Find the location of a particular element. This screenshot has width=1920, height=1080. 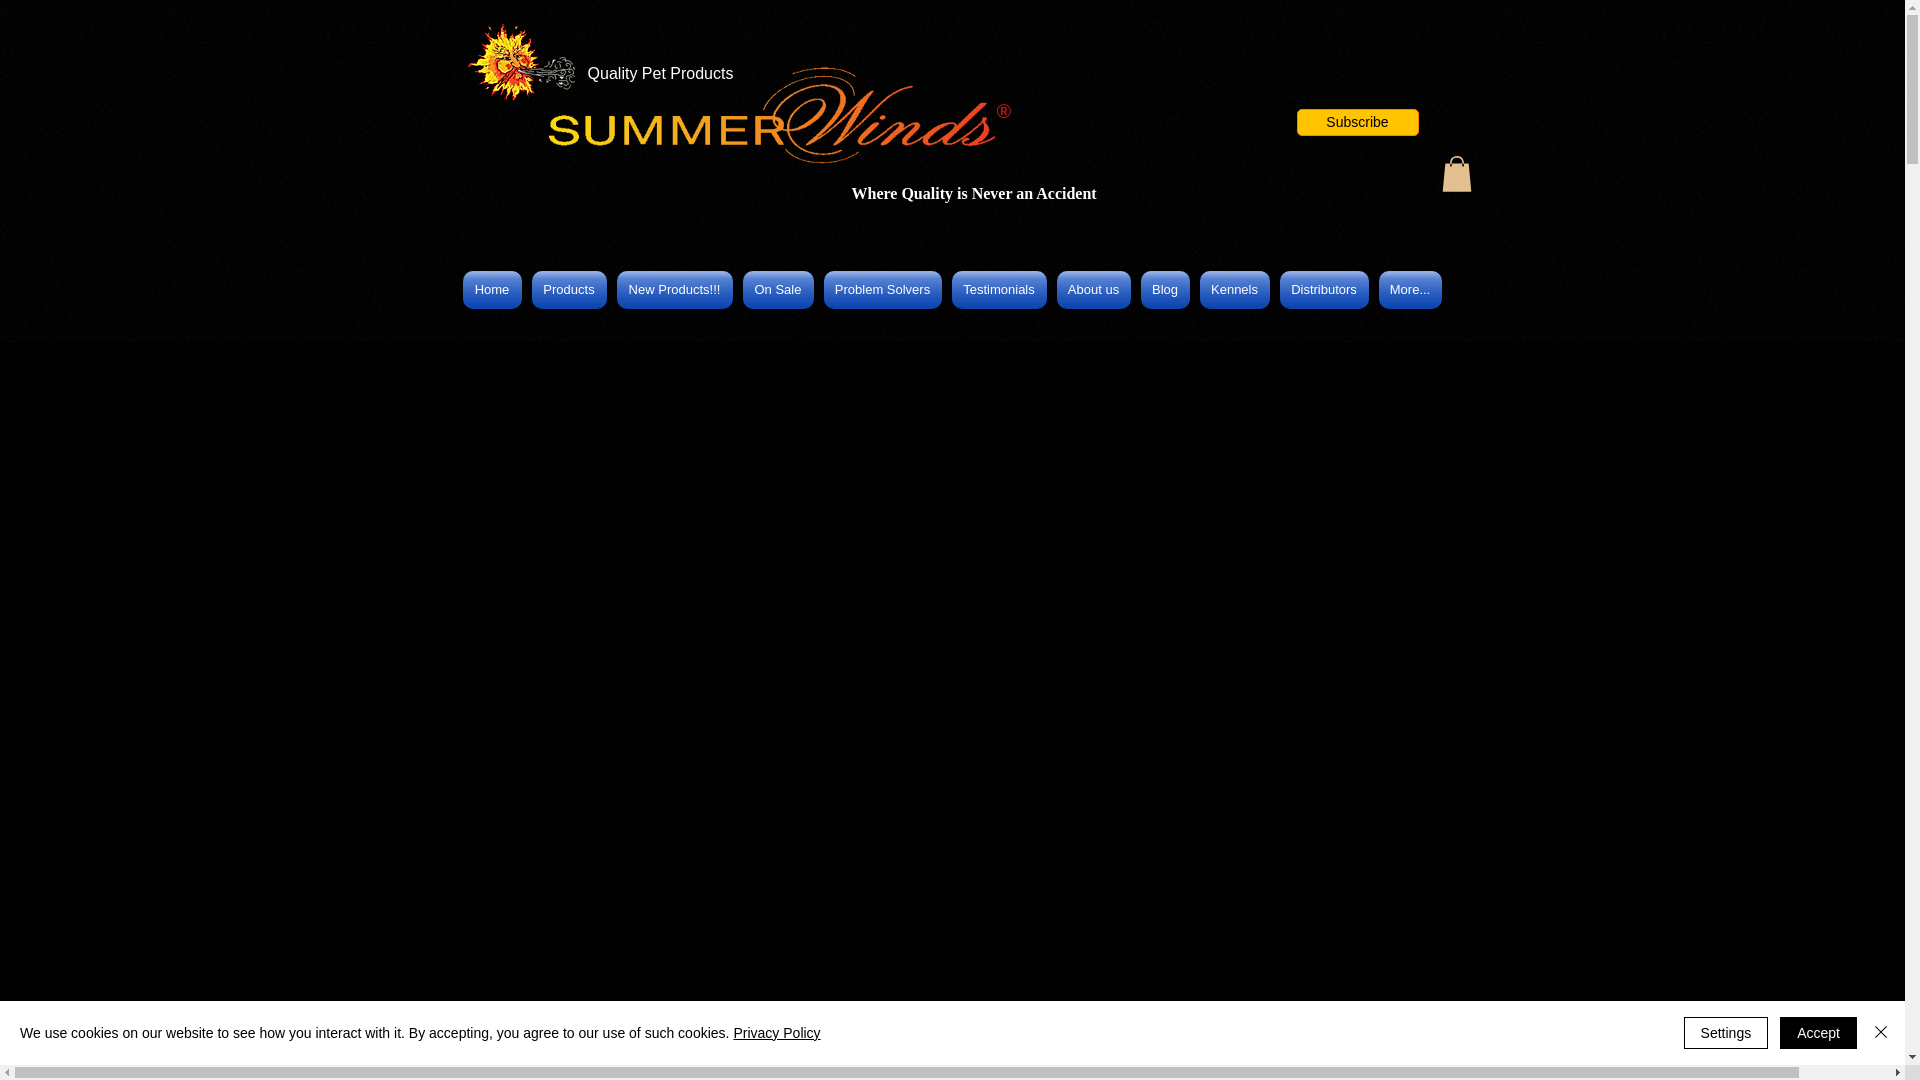

Testimonials is located at coordinates (998, 290).